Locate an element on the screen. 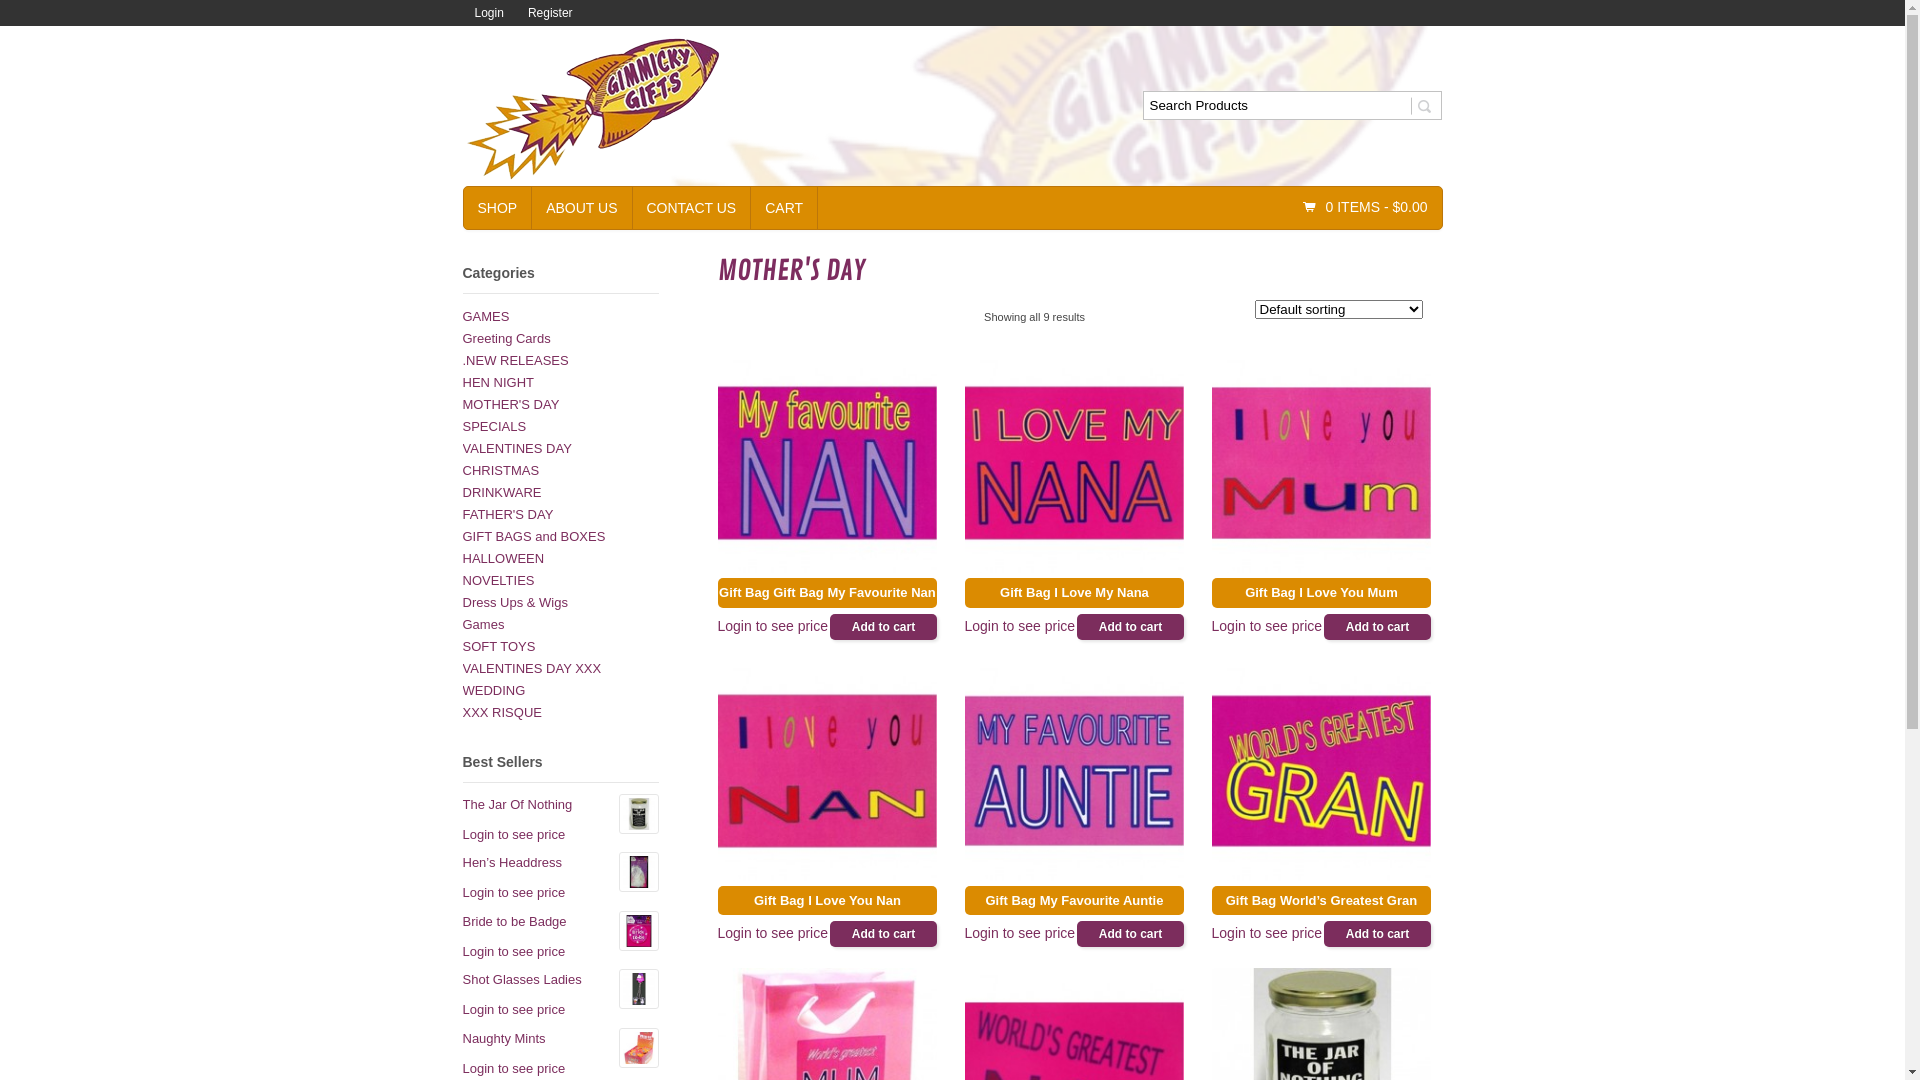  WEDDING is located at coordinates (494, 690).